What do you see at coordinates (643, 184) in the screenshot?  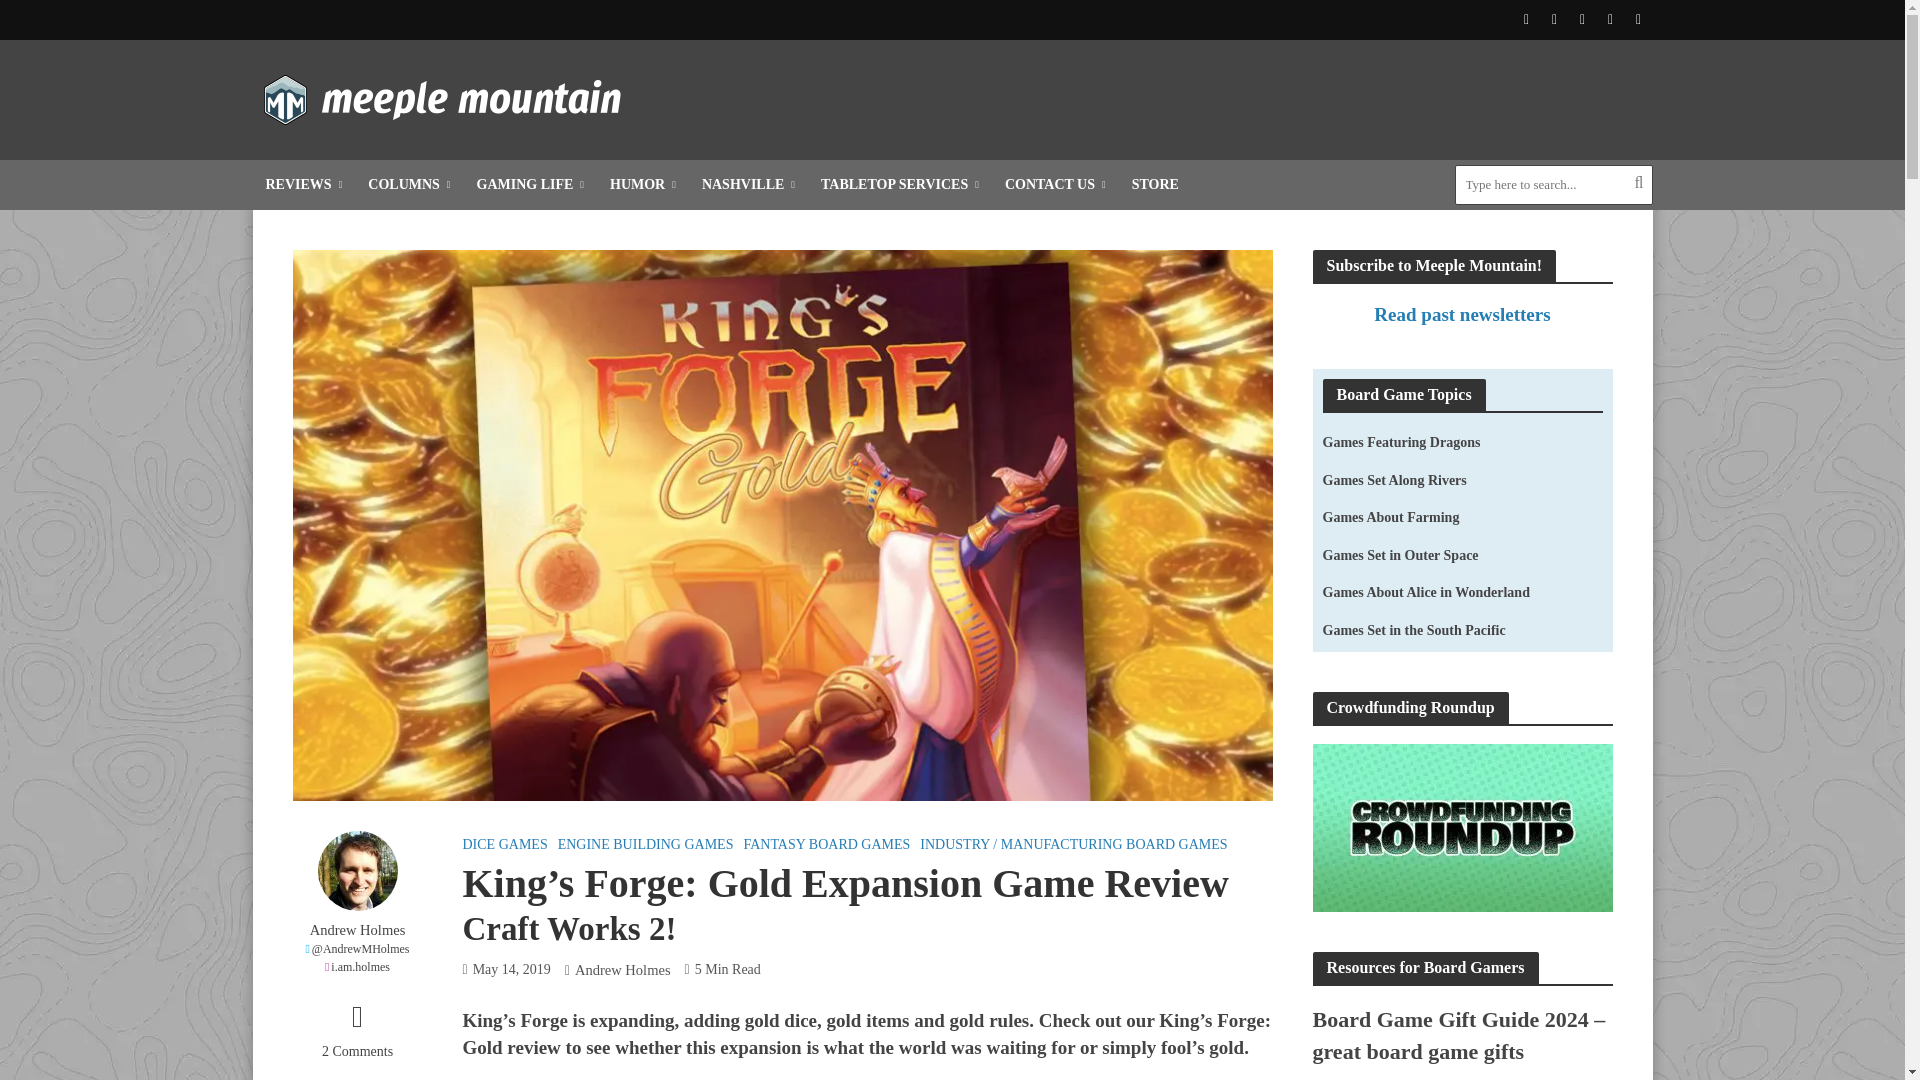 I see `HUMOR` at bounding box center [643, 184].